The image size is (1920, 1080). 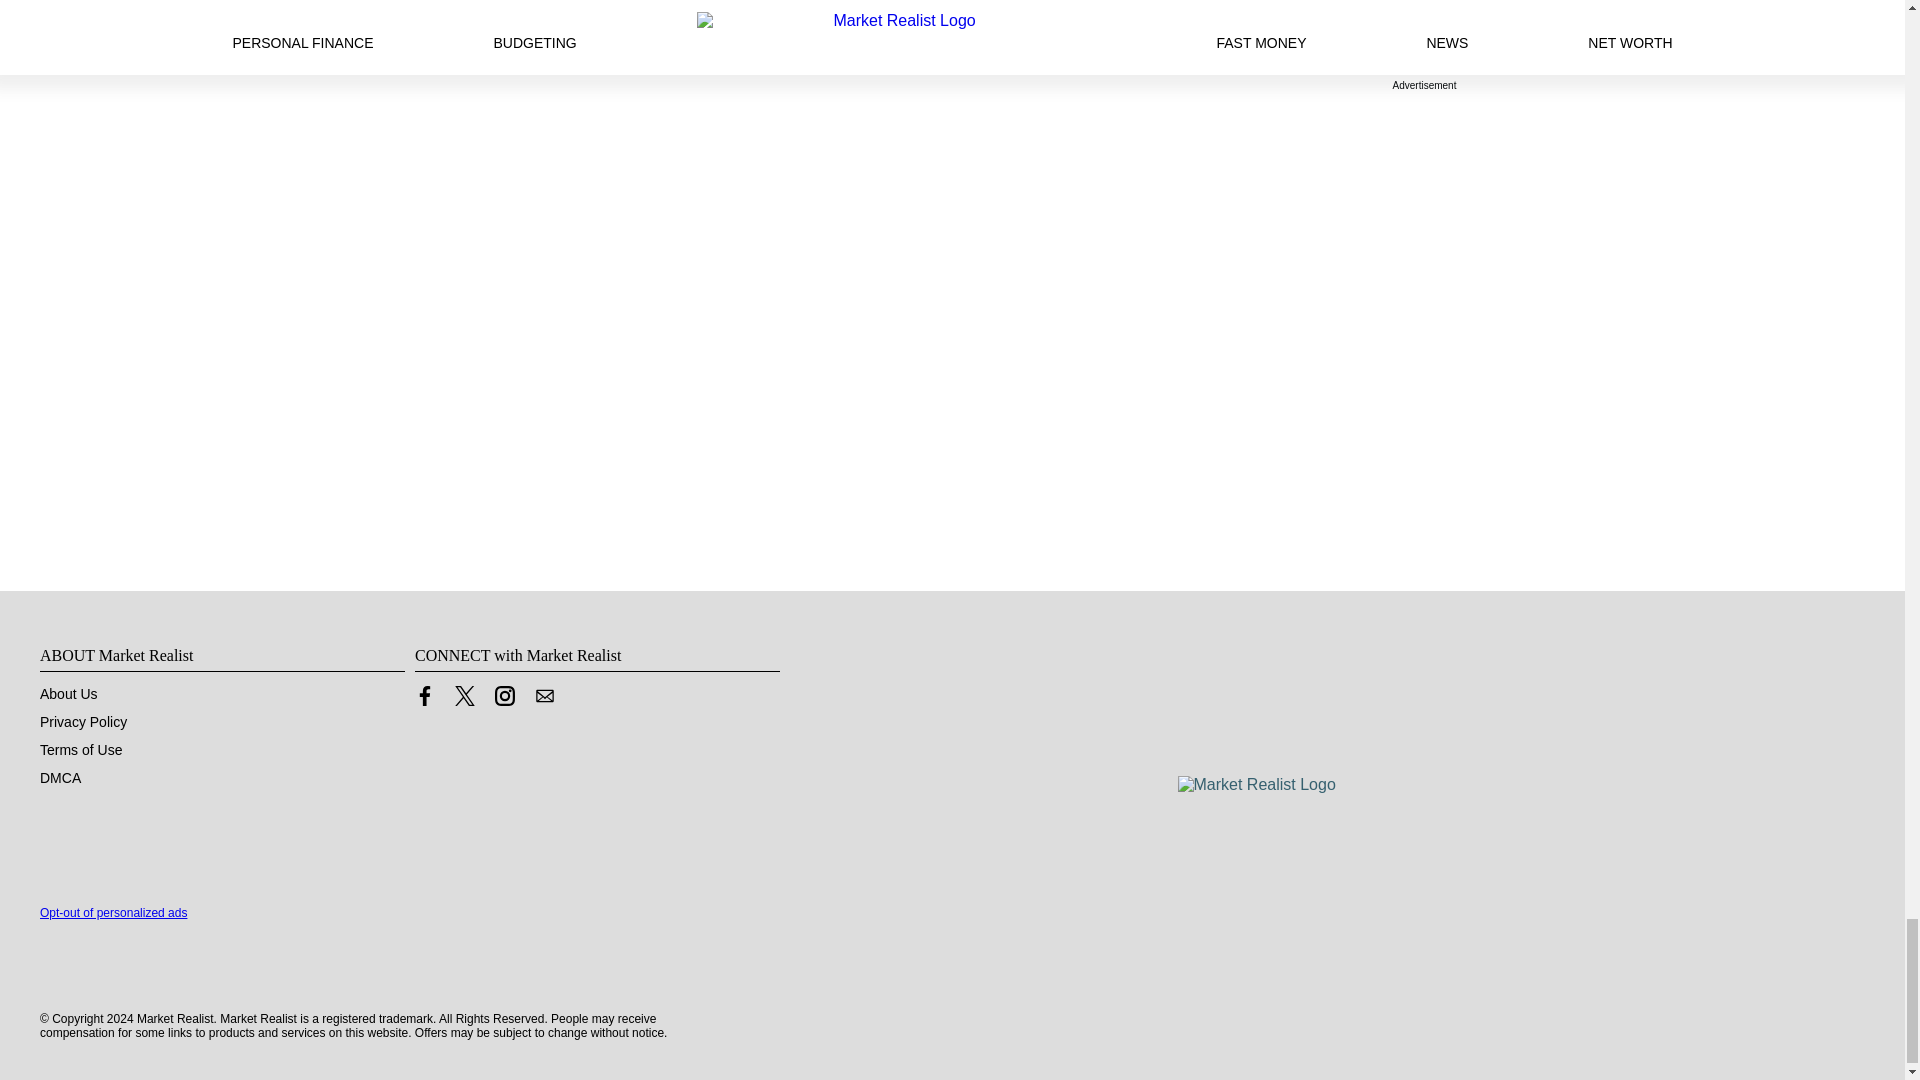 I want to click on Opt-out of personalized ads, so click(x=113, y=913).